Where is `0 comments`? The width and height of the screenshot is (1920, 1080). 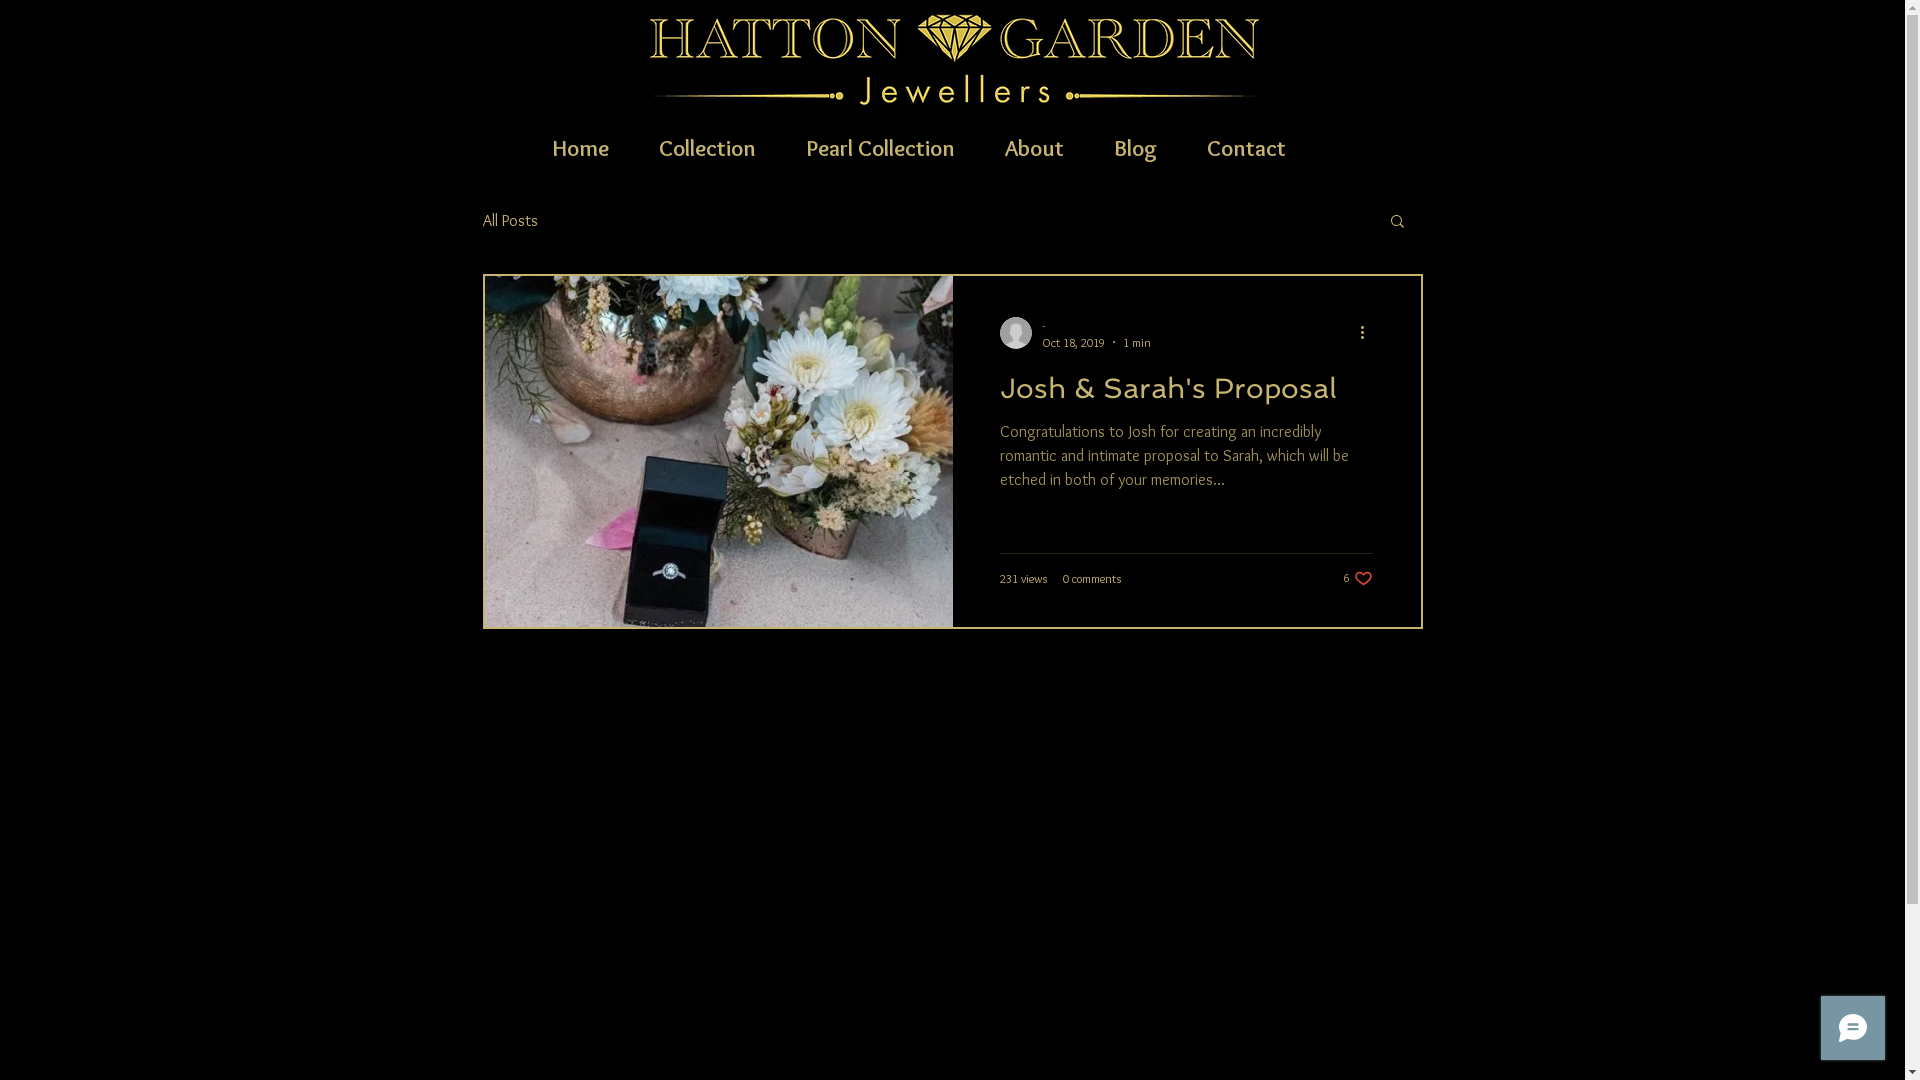
0 comments is located at coordinates (1092, 578).